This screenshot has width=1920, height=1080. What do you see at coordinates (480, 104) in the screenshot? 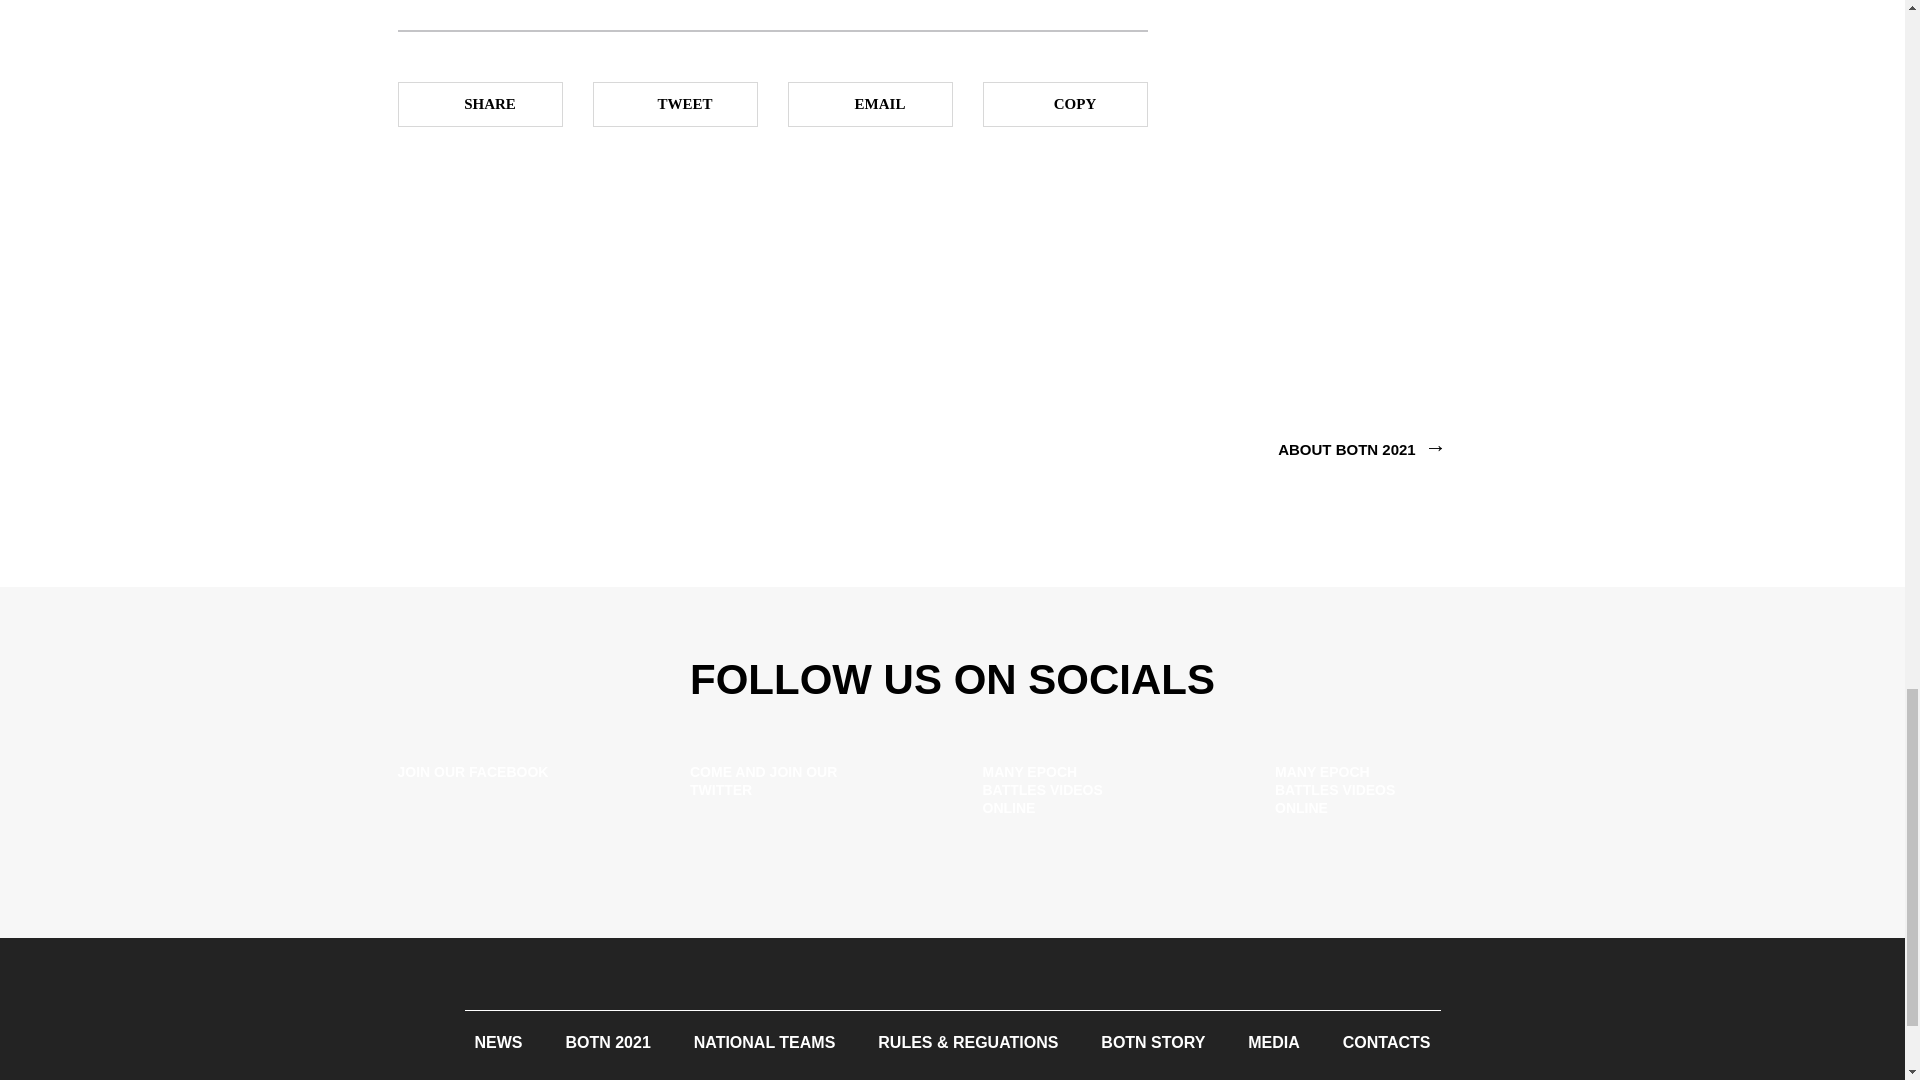
I see `SHARE` at bounding box center [480, 104].